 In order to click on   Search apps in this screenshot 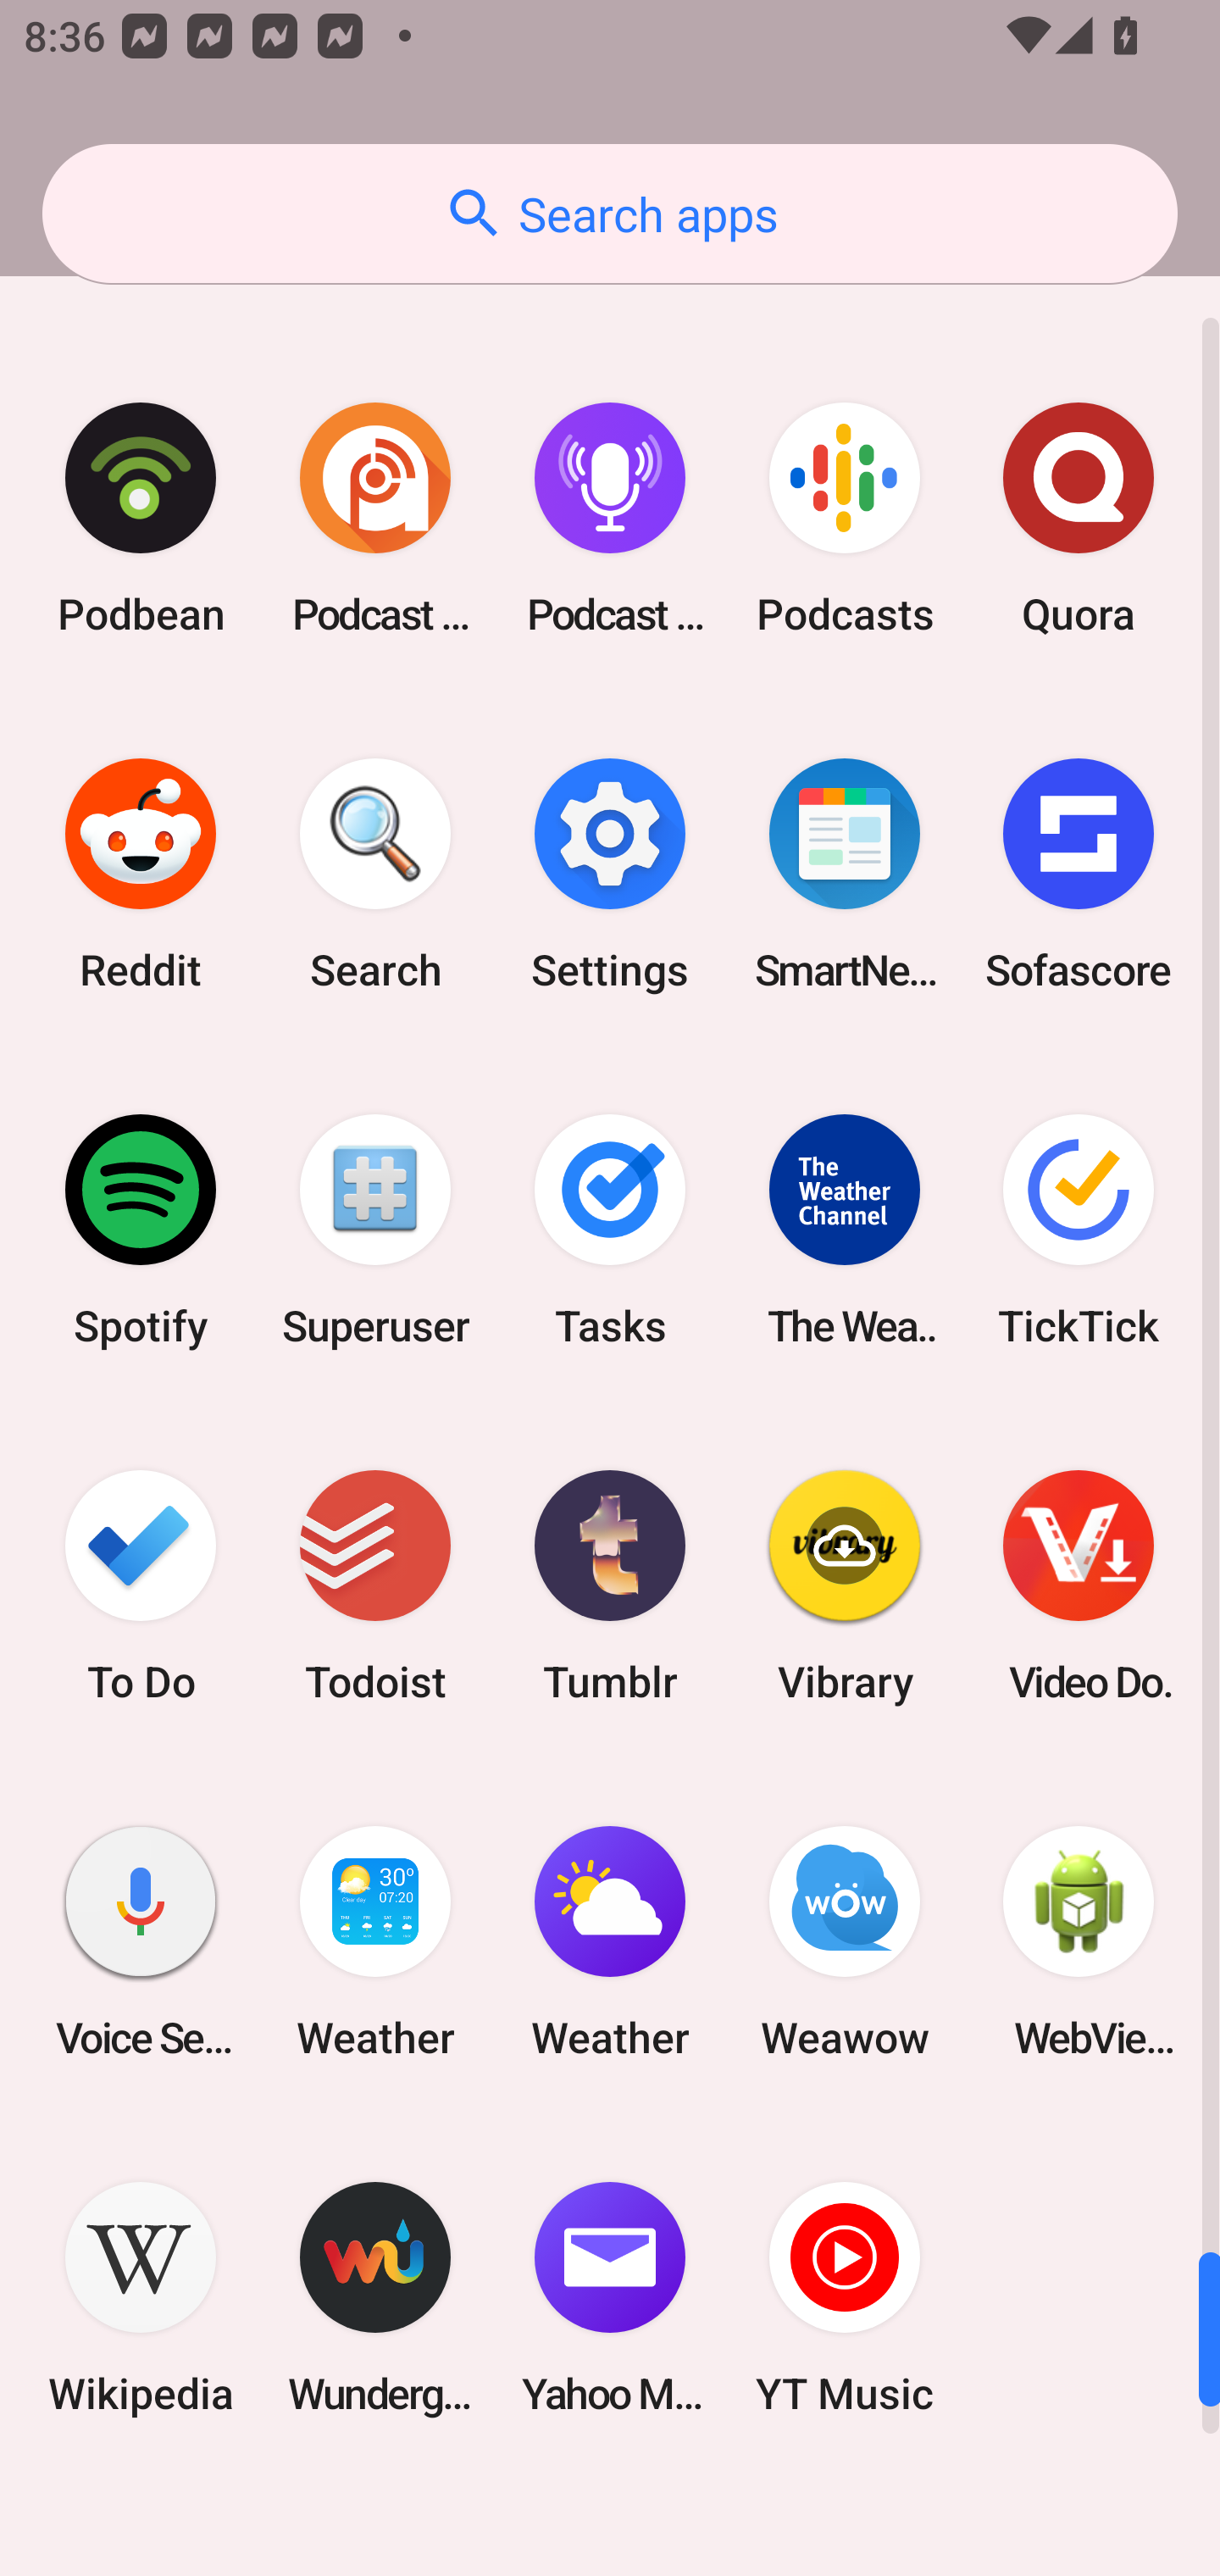, I will do `click(610, 214)`.